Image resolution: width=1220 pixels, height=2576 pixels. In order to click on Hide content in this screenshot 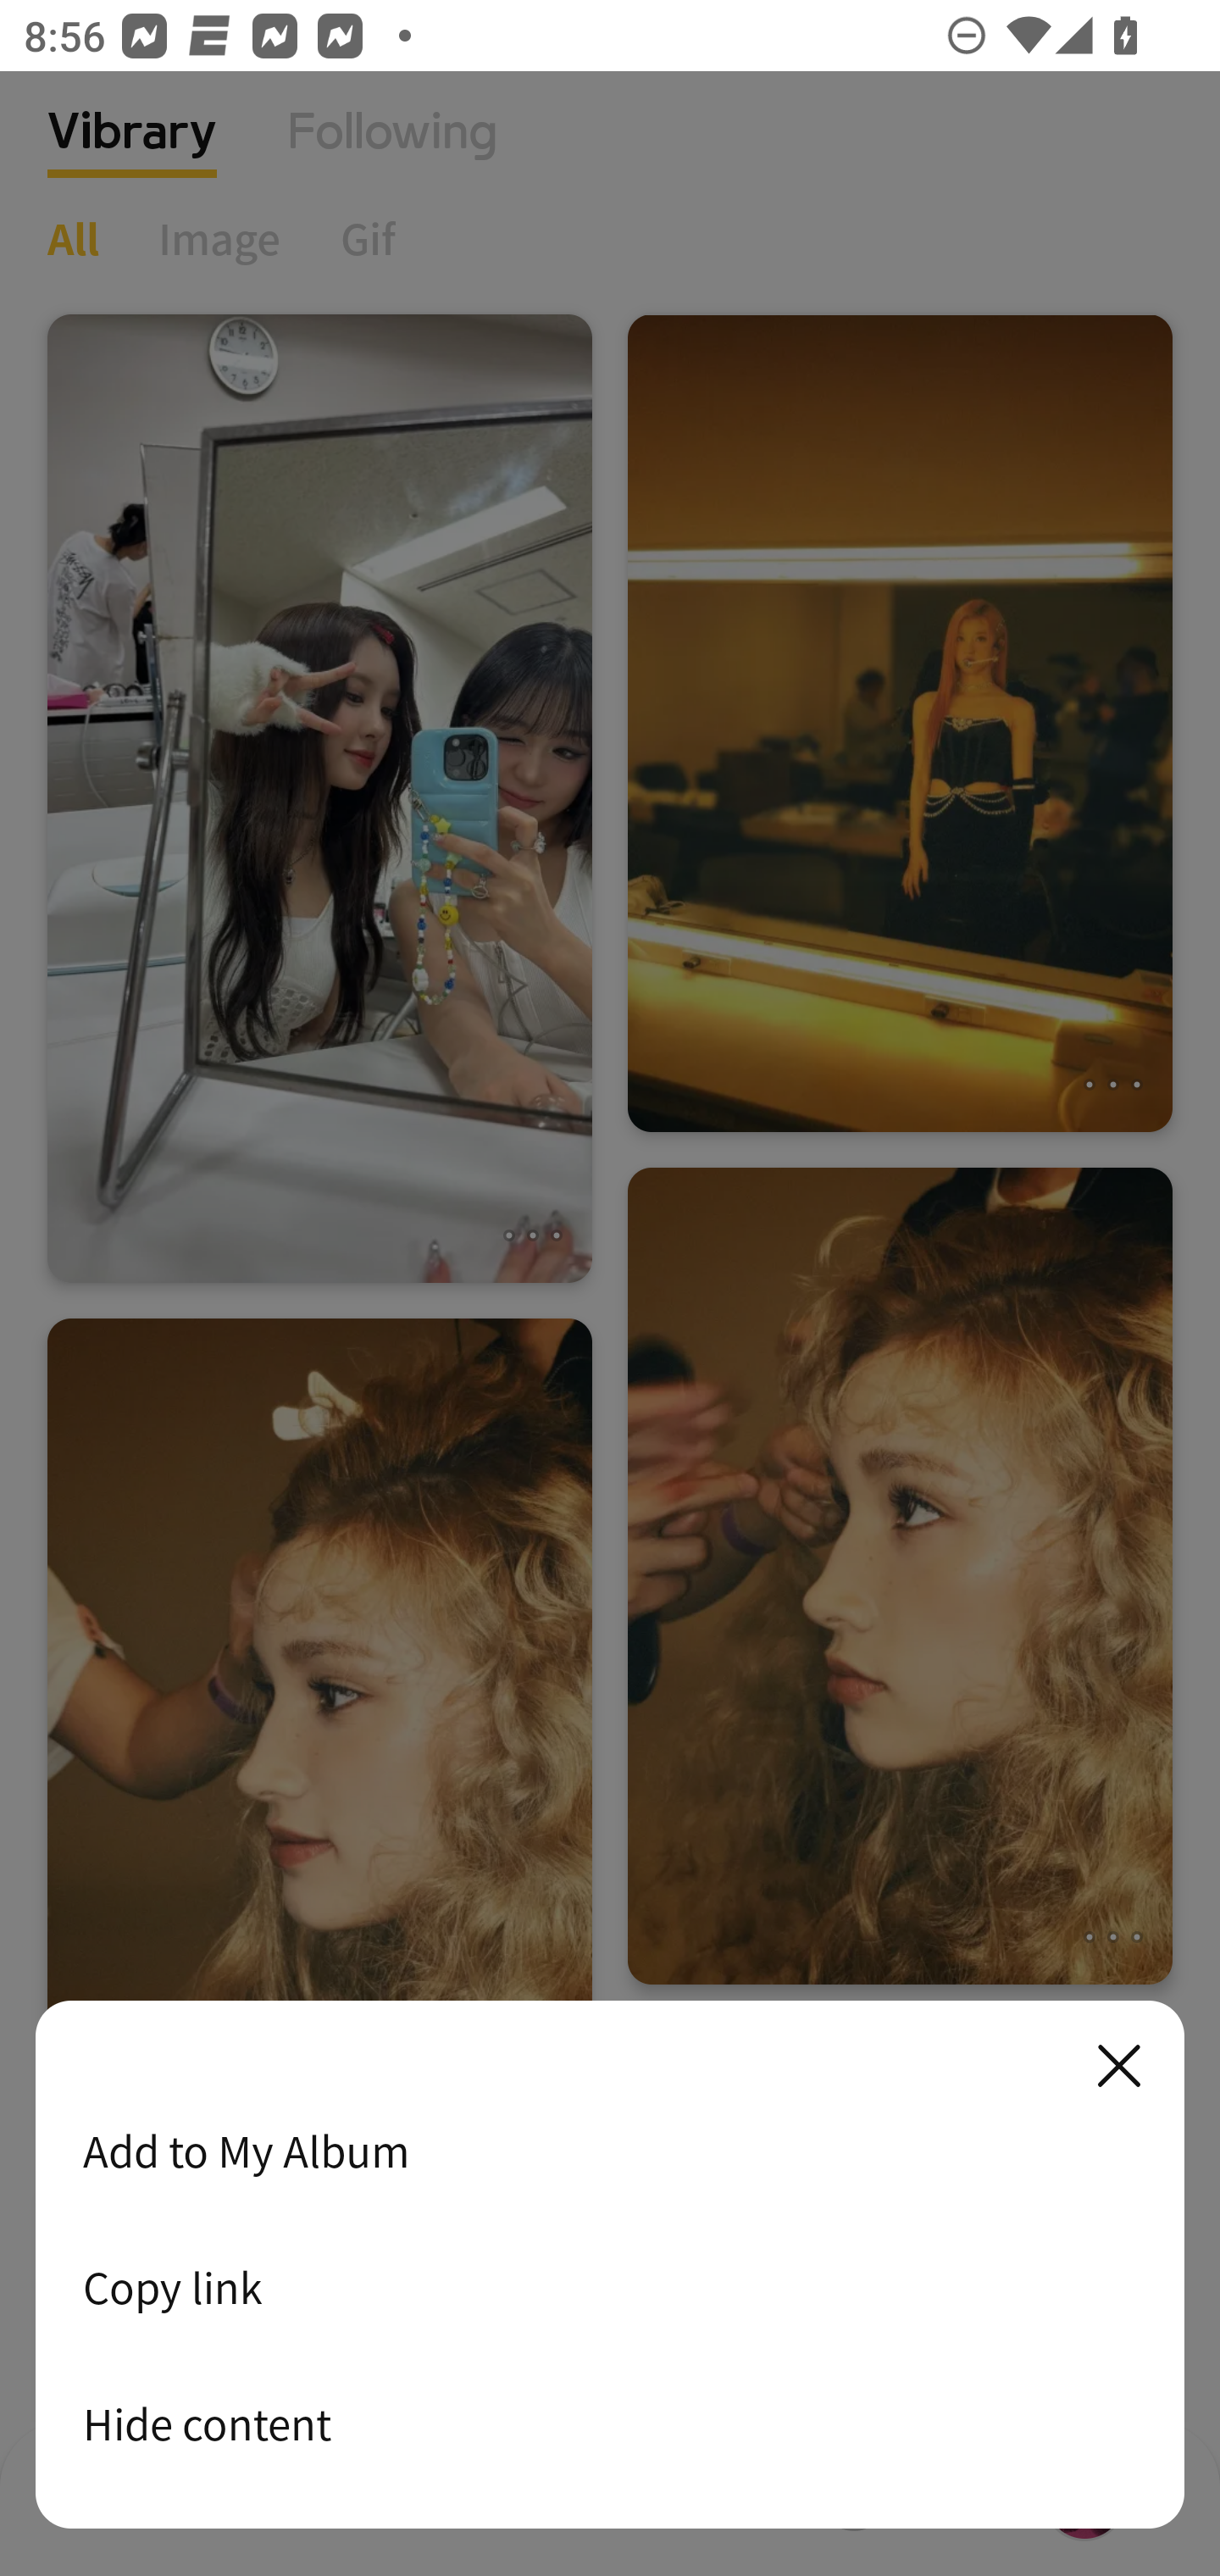, I will do `click(610, 2423)`.